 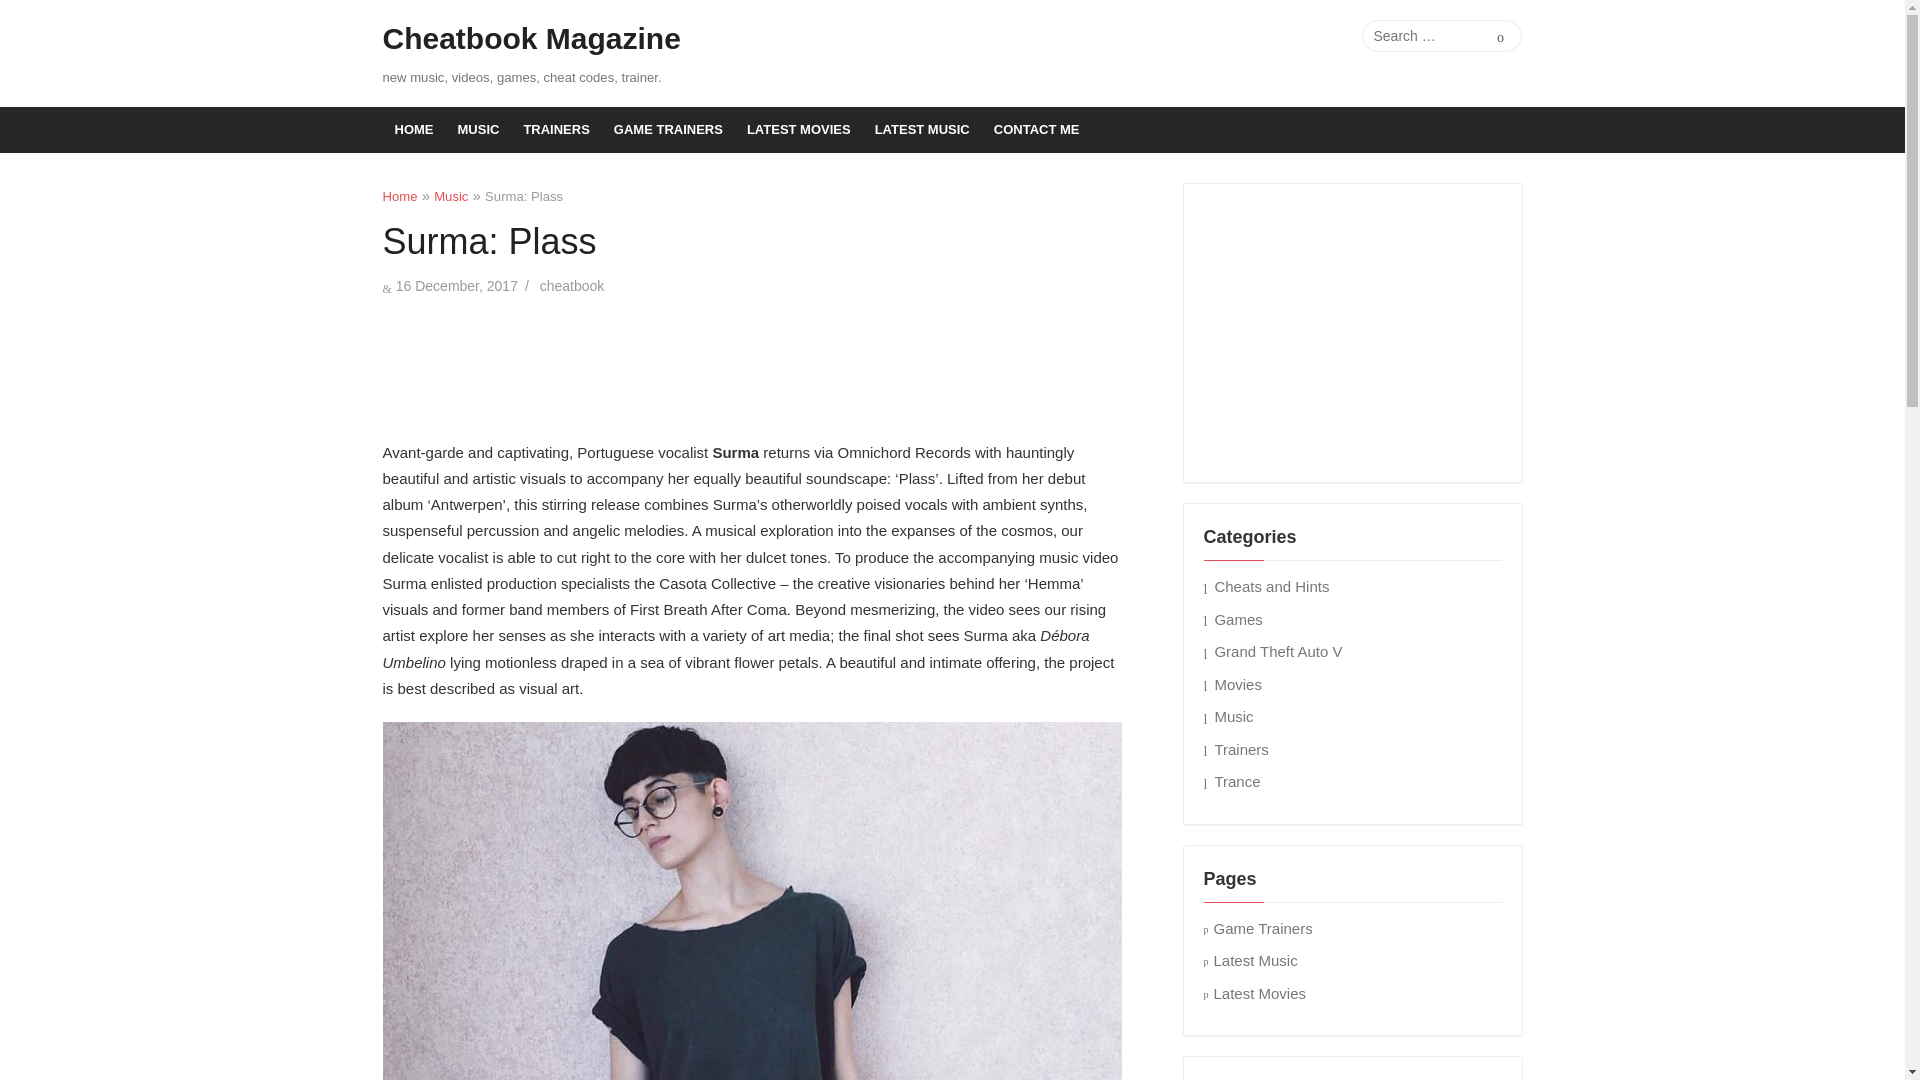 What do you see at coordinates (450, 196) in the screenshot?
I see `Music` at bounding box center [450, 196].